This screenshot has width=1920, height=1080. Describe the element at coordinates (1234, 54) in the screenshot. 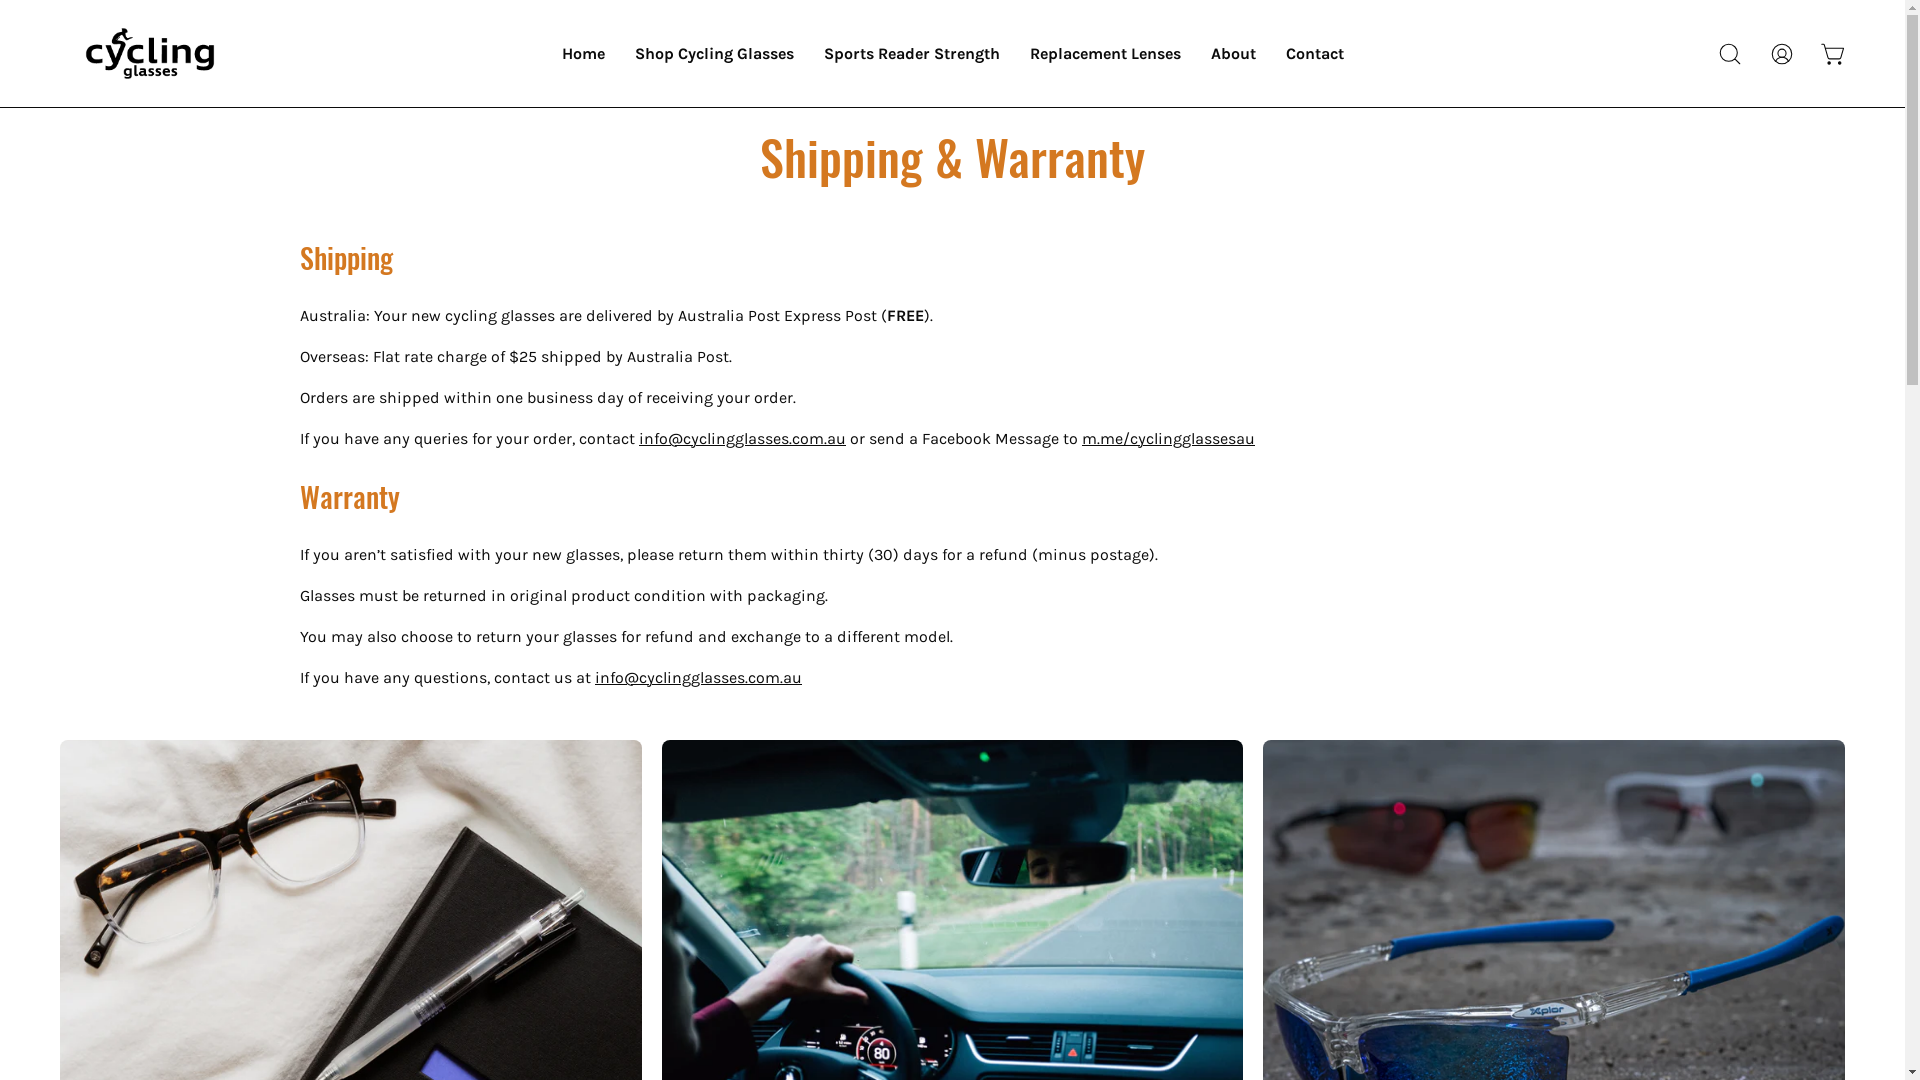

I see `About` at that location.